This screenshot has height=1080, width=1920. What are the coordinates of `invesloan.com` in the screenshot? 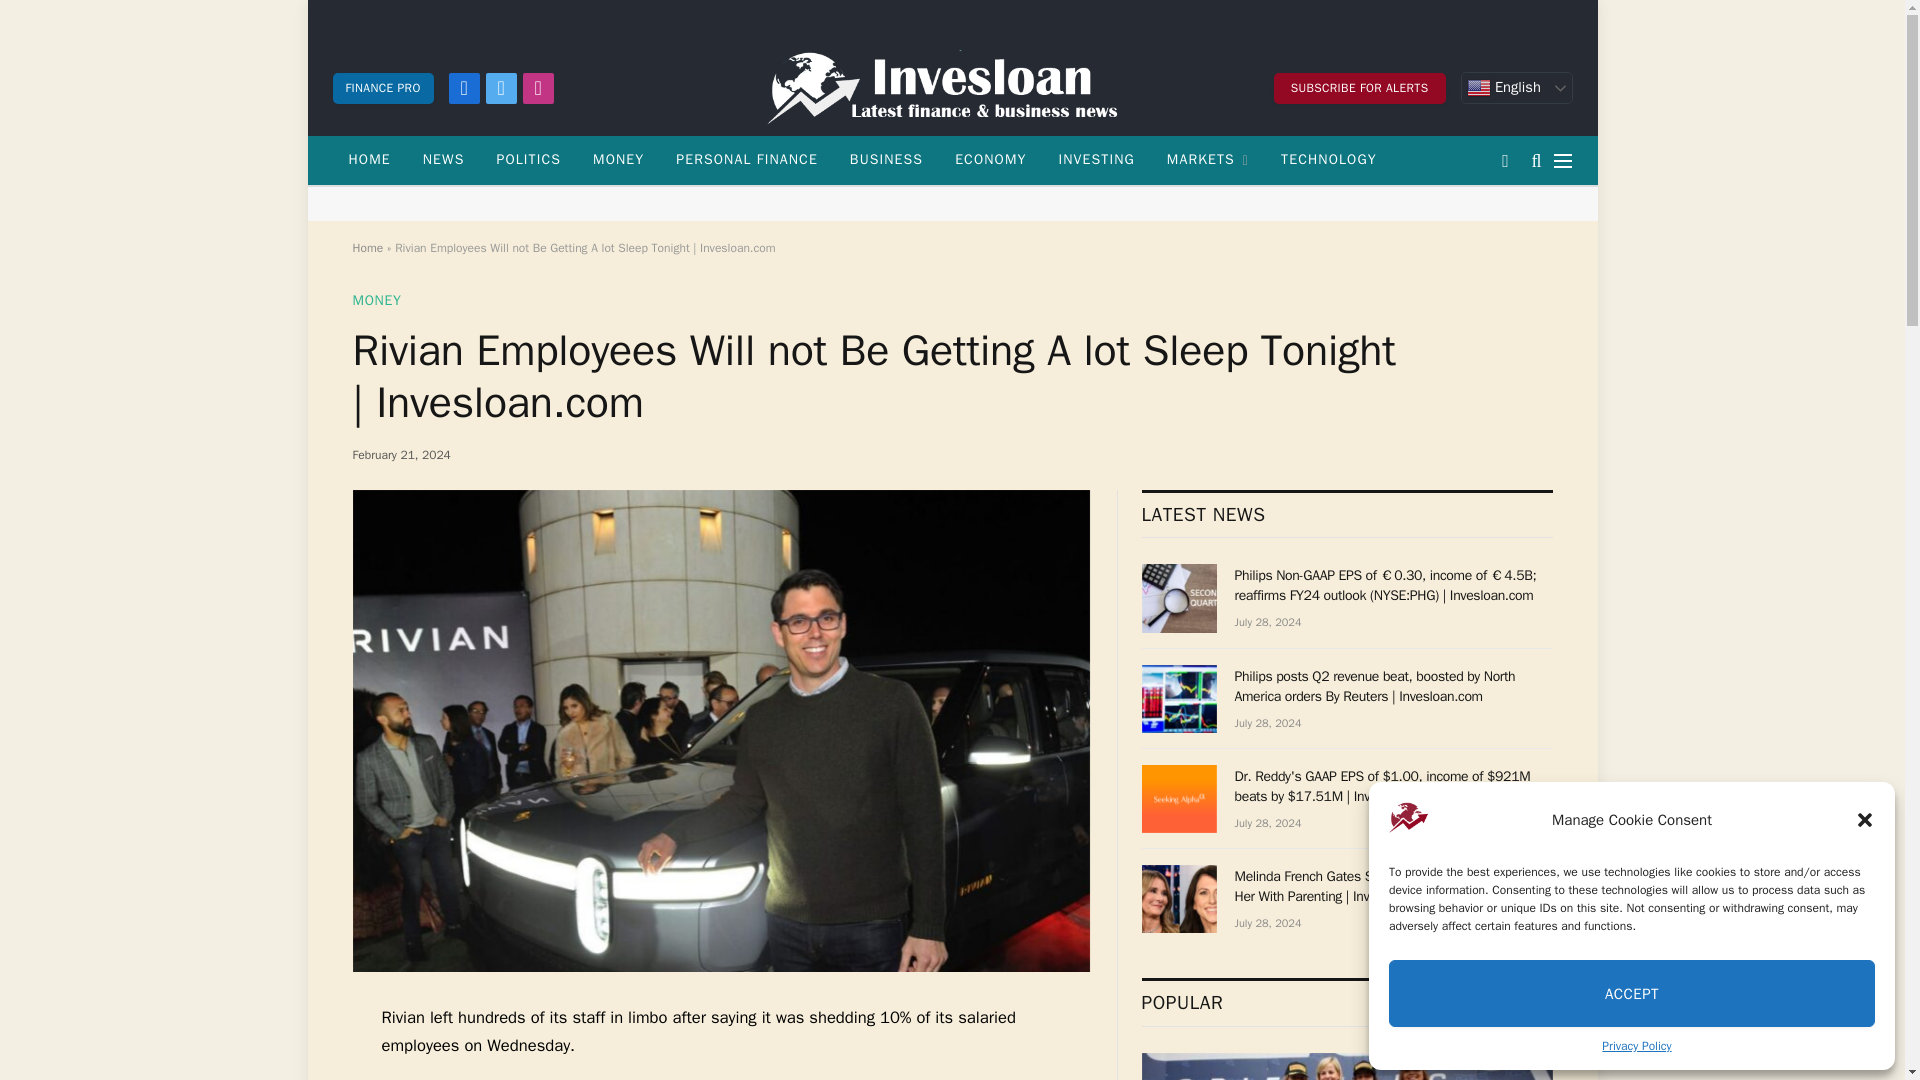 It's located at (952, 88).